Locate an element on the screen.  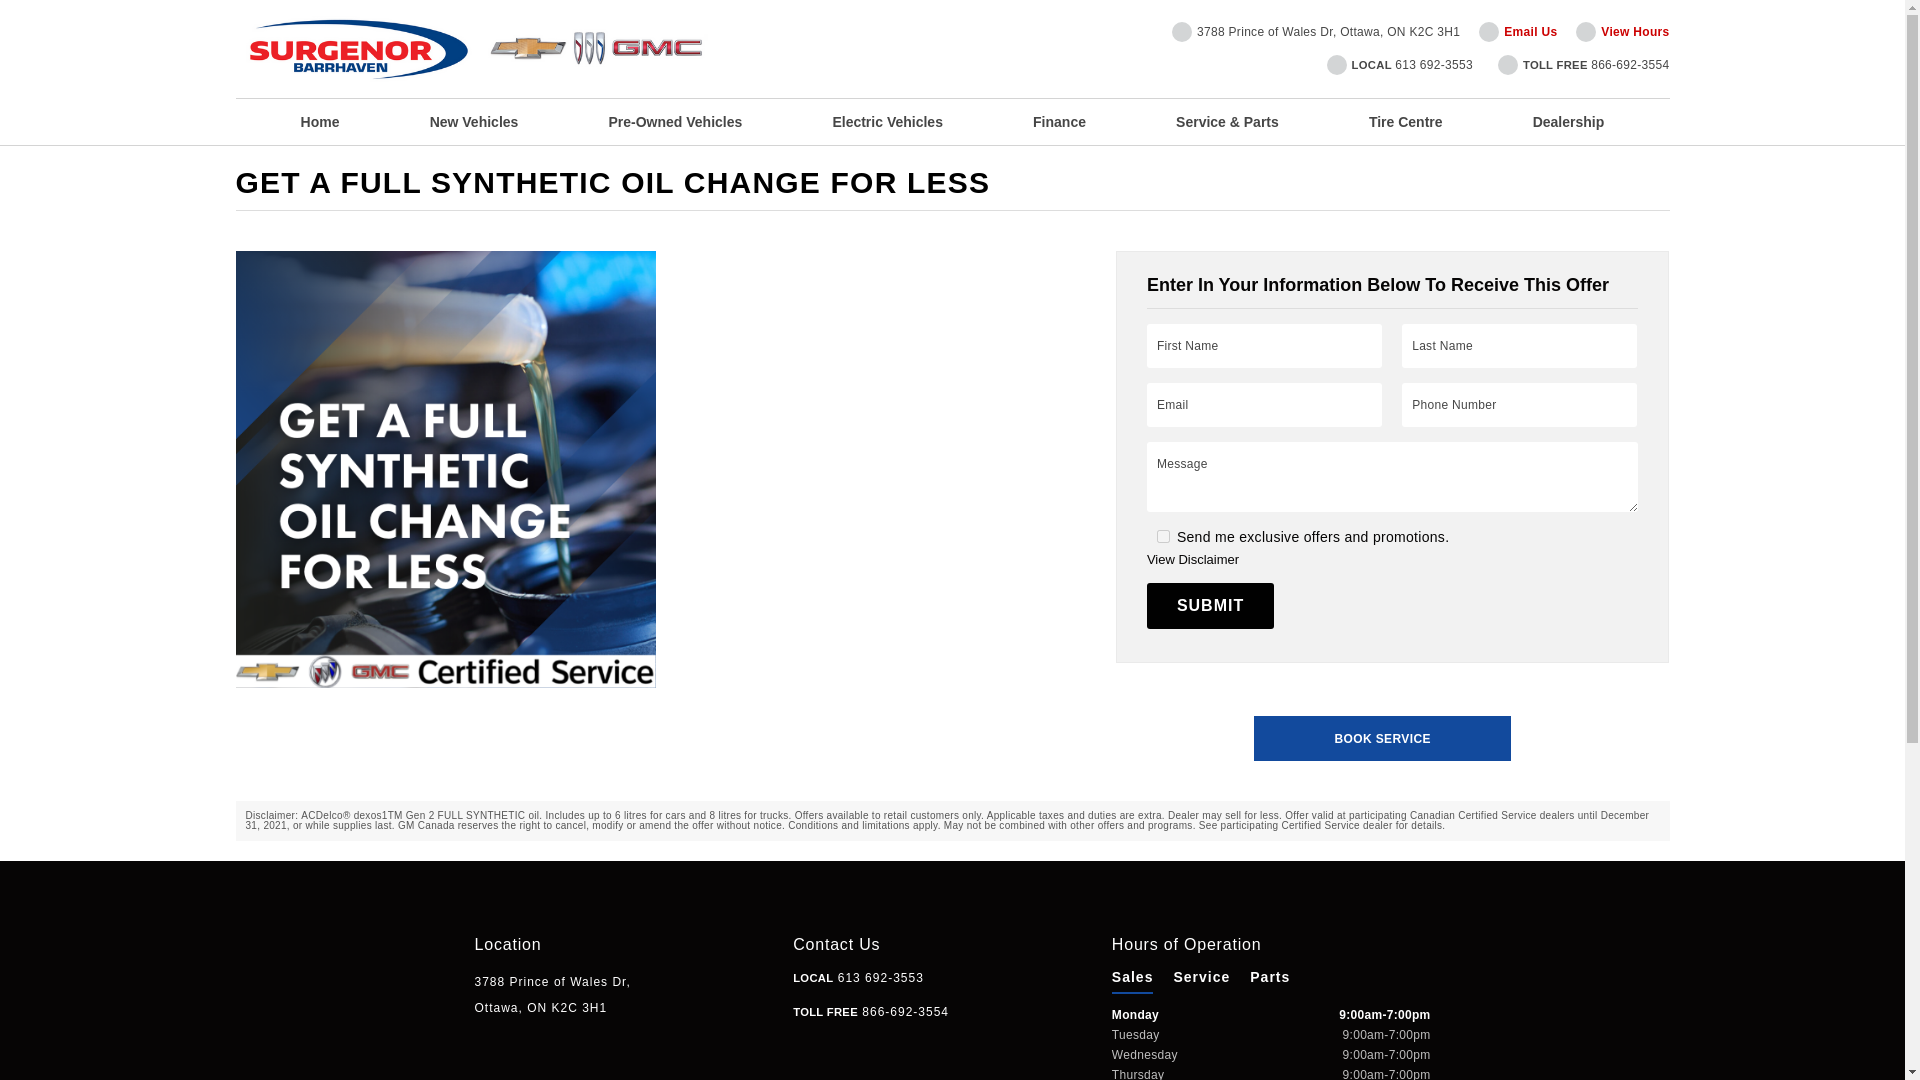
LOCAL 613 692-3553 is located at coordinates (858, 977).